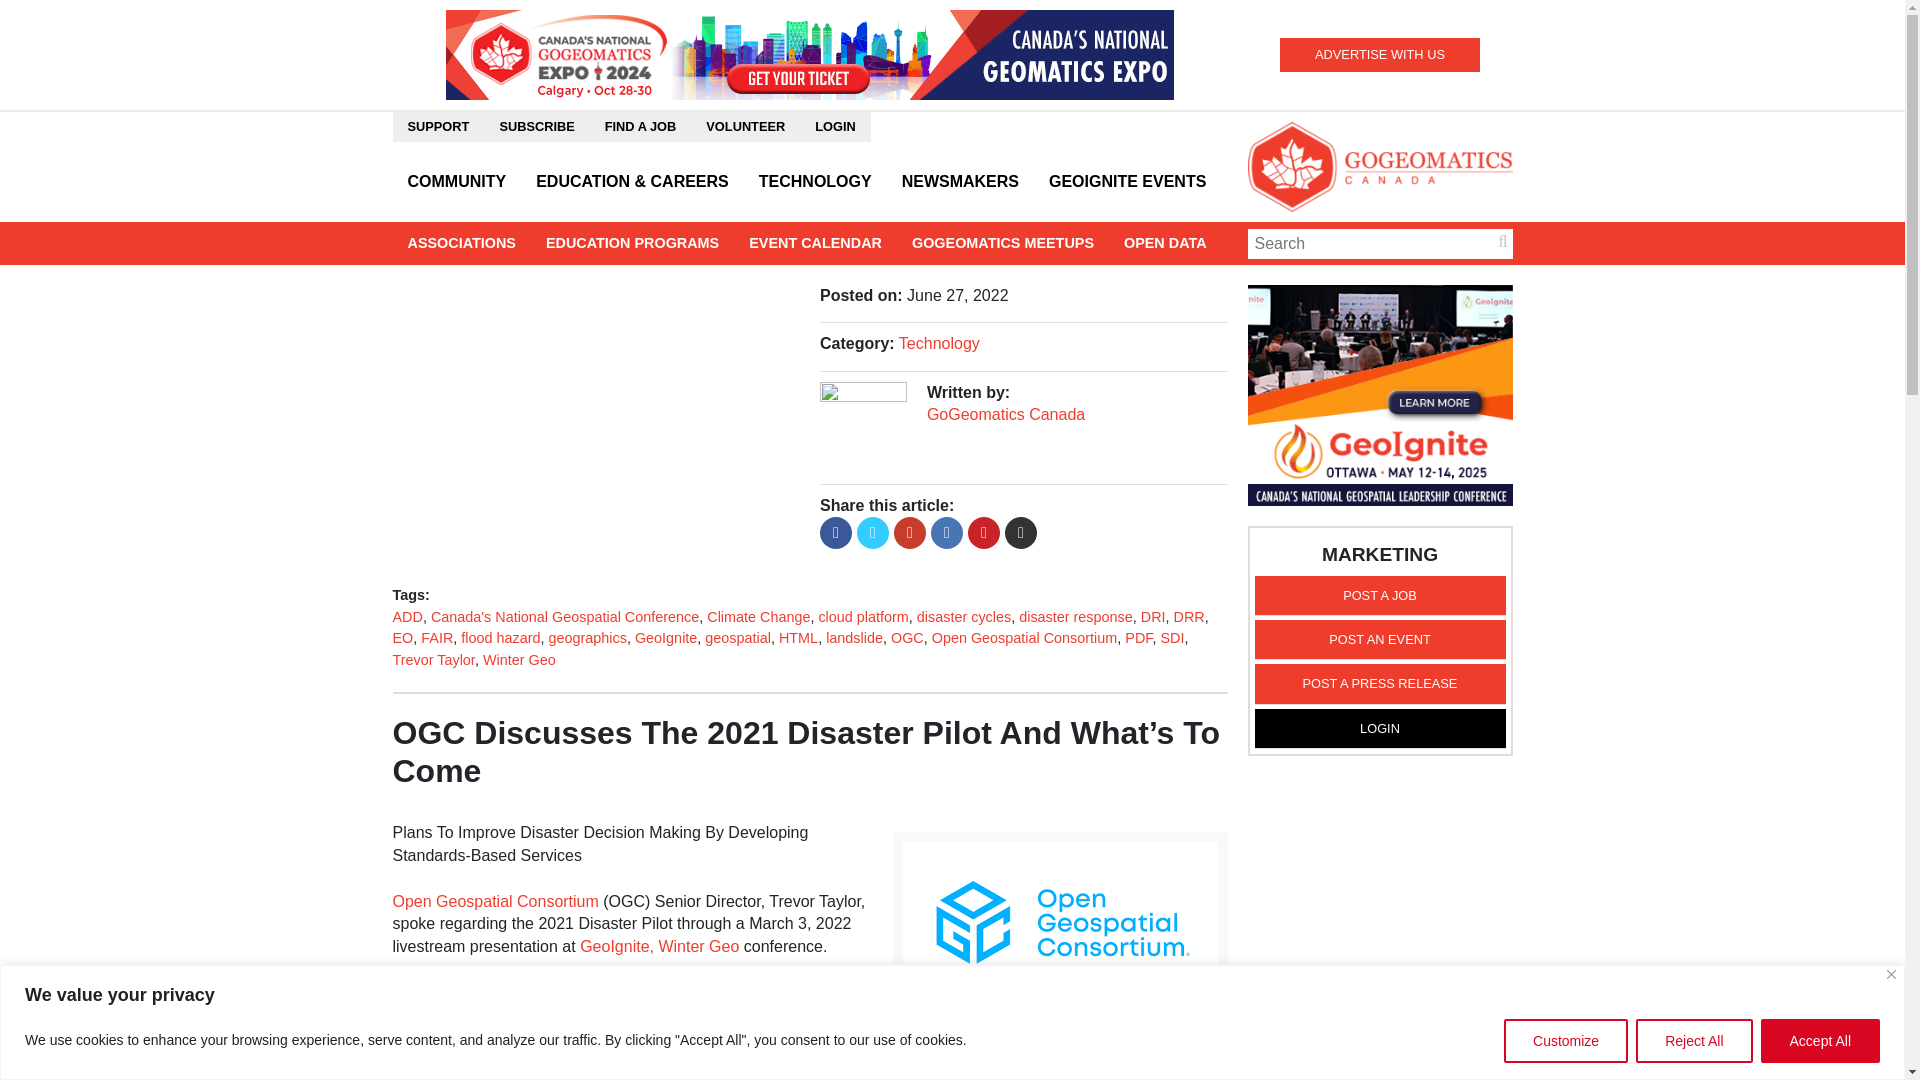 This screenshot has height=1080, width=1920. What do you see at coordinates (1128, 182) in the screenshot?
I see `GEOIGNITE EVENTS` at bounding box center [1128, 182].